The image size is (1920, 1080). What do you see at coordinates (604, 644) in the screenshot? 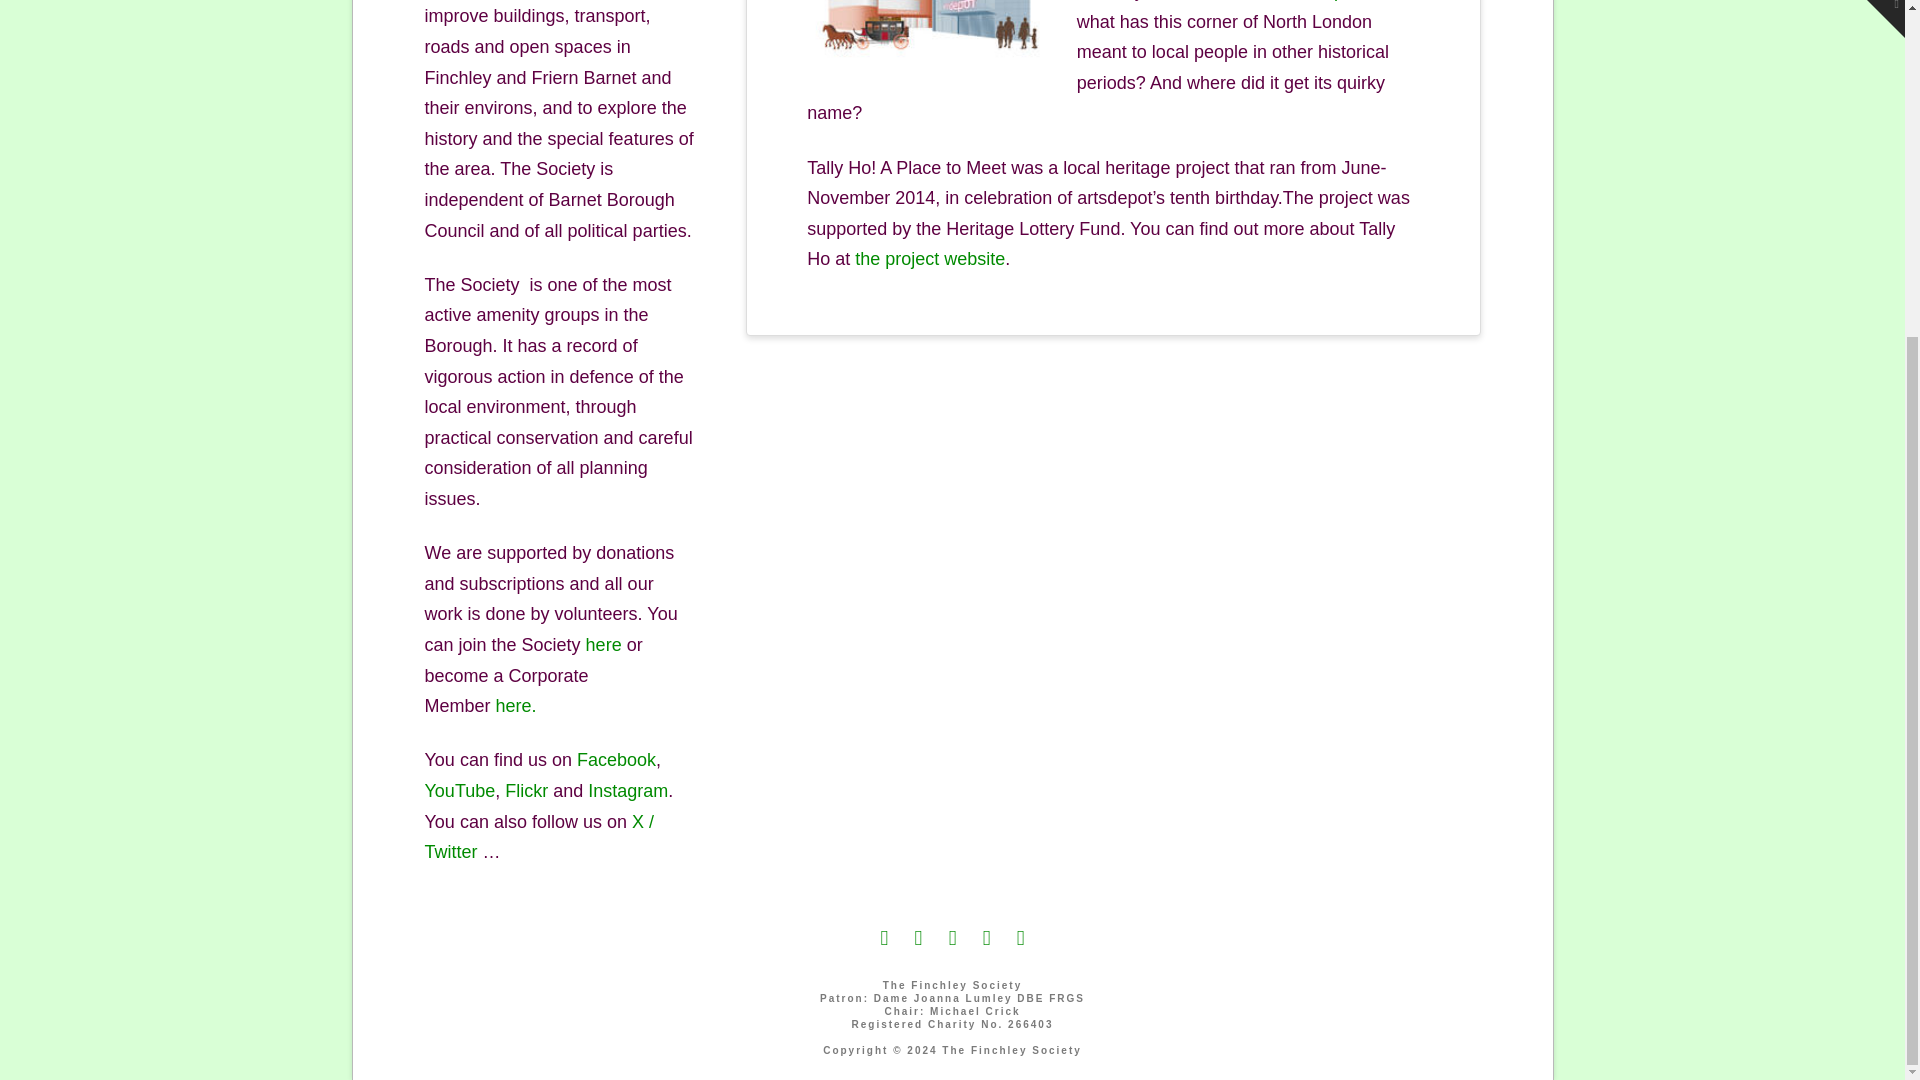
I see `here` at bounding box center [604, 644].